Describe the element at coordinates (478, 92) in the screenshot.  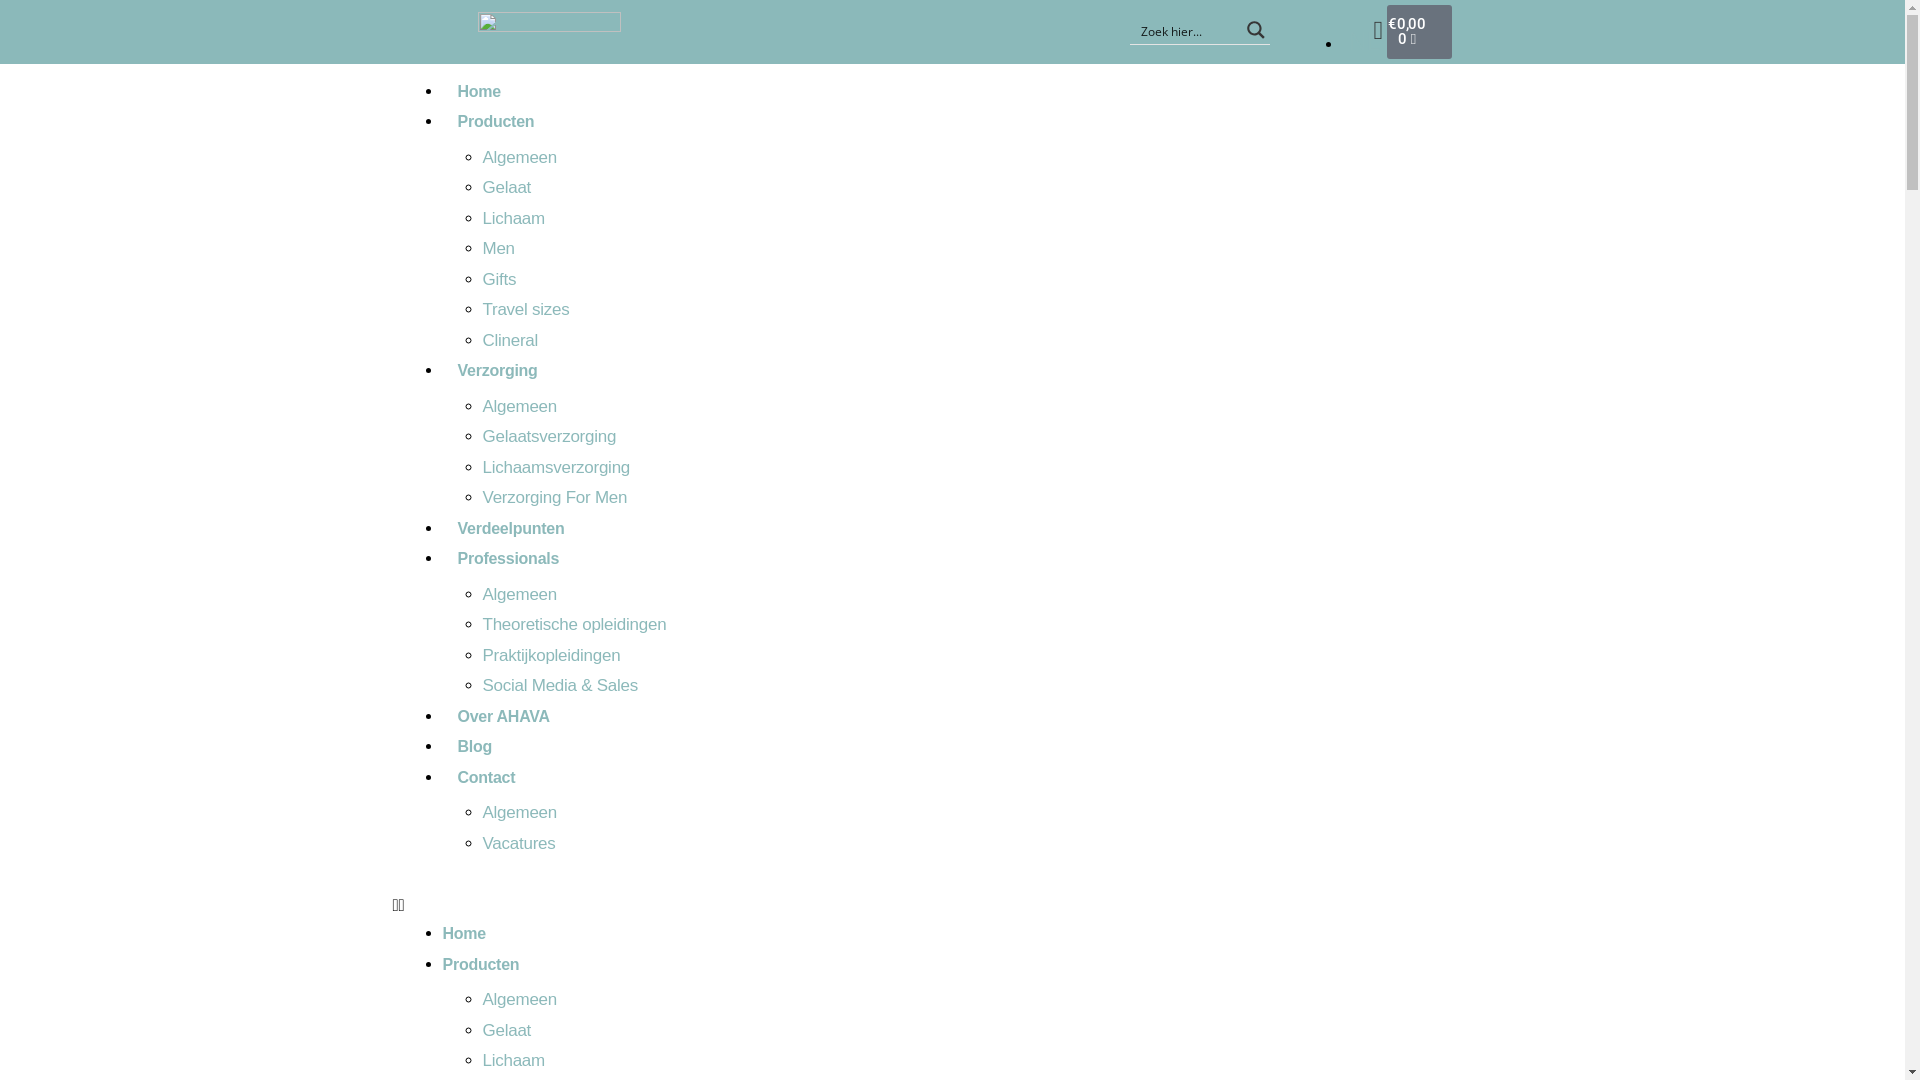
I see `Home` at that location.